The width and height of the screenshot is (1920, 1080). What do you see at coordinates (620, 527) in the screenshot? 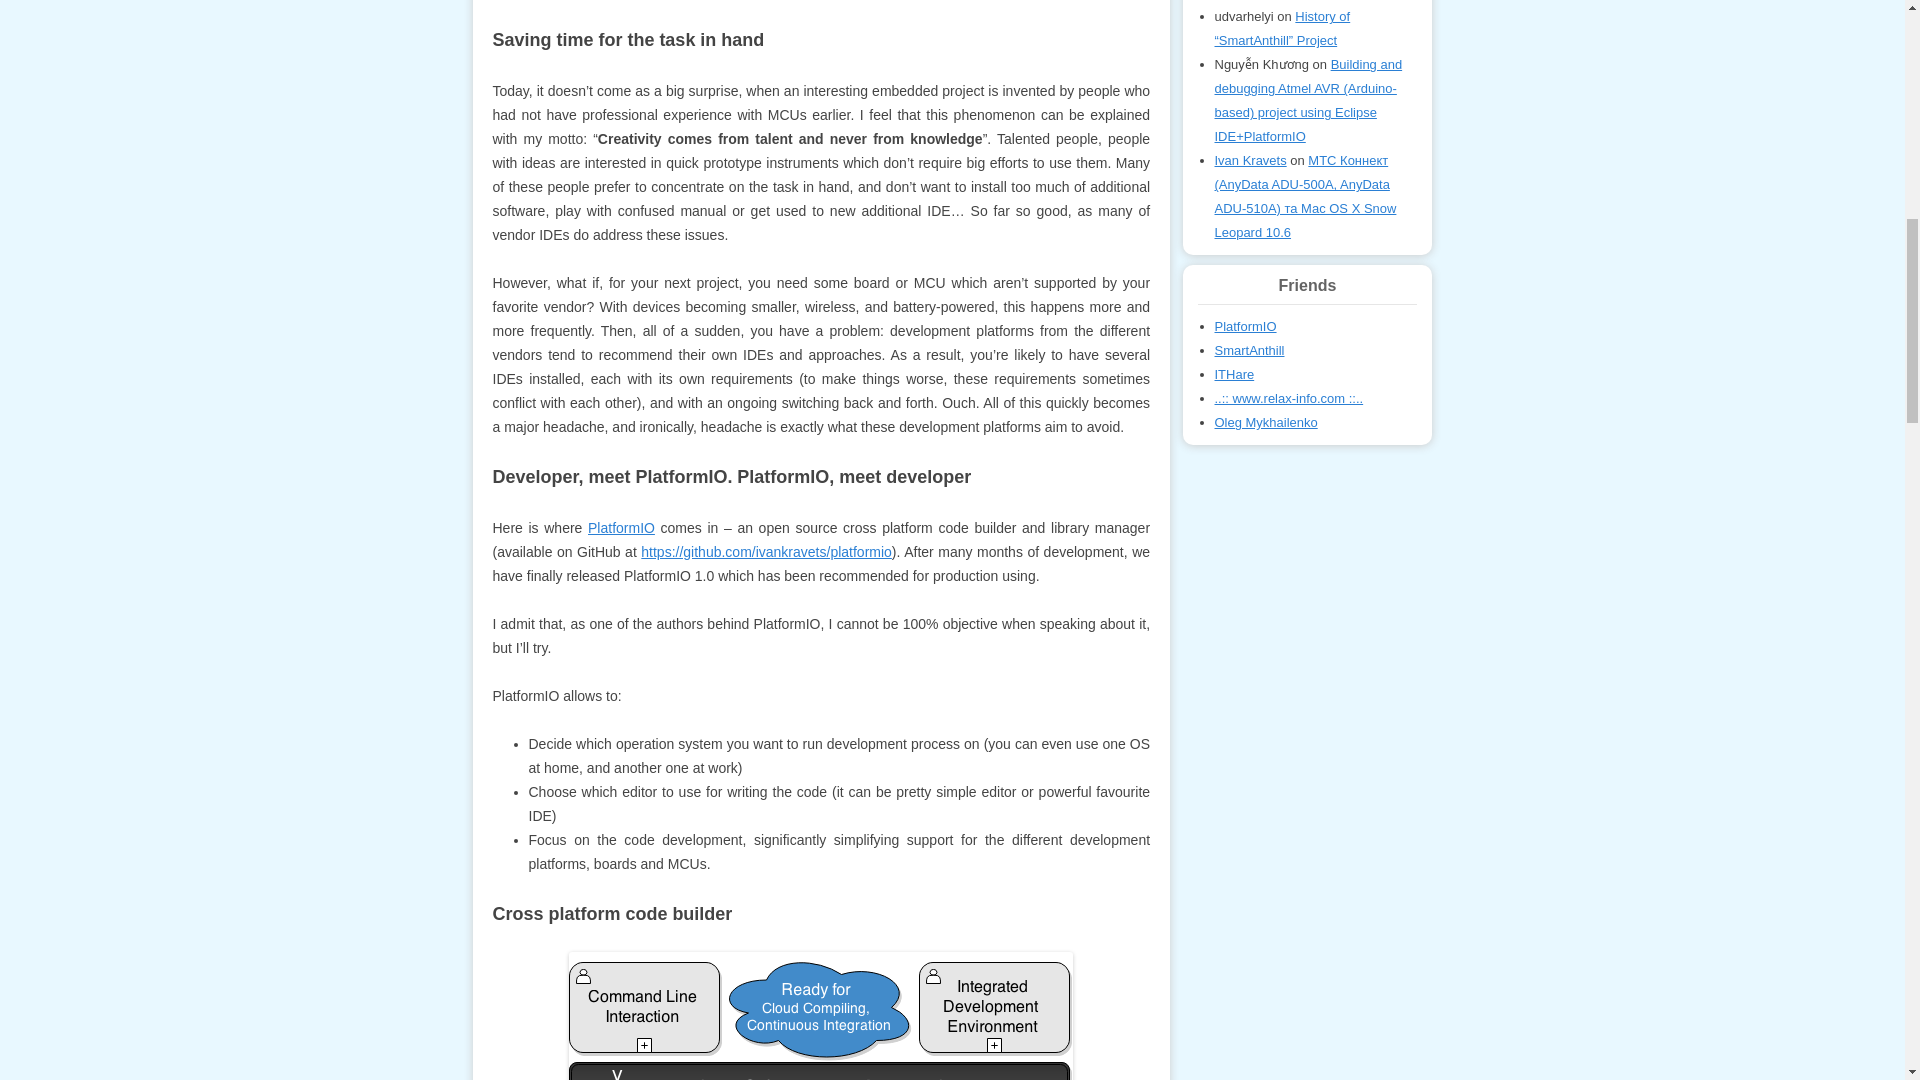
I see `PlatformIO` at bounding box center [620, 527].